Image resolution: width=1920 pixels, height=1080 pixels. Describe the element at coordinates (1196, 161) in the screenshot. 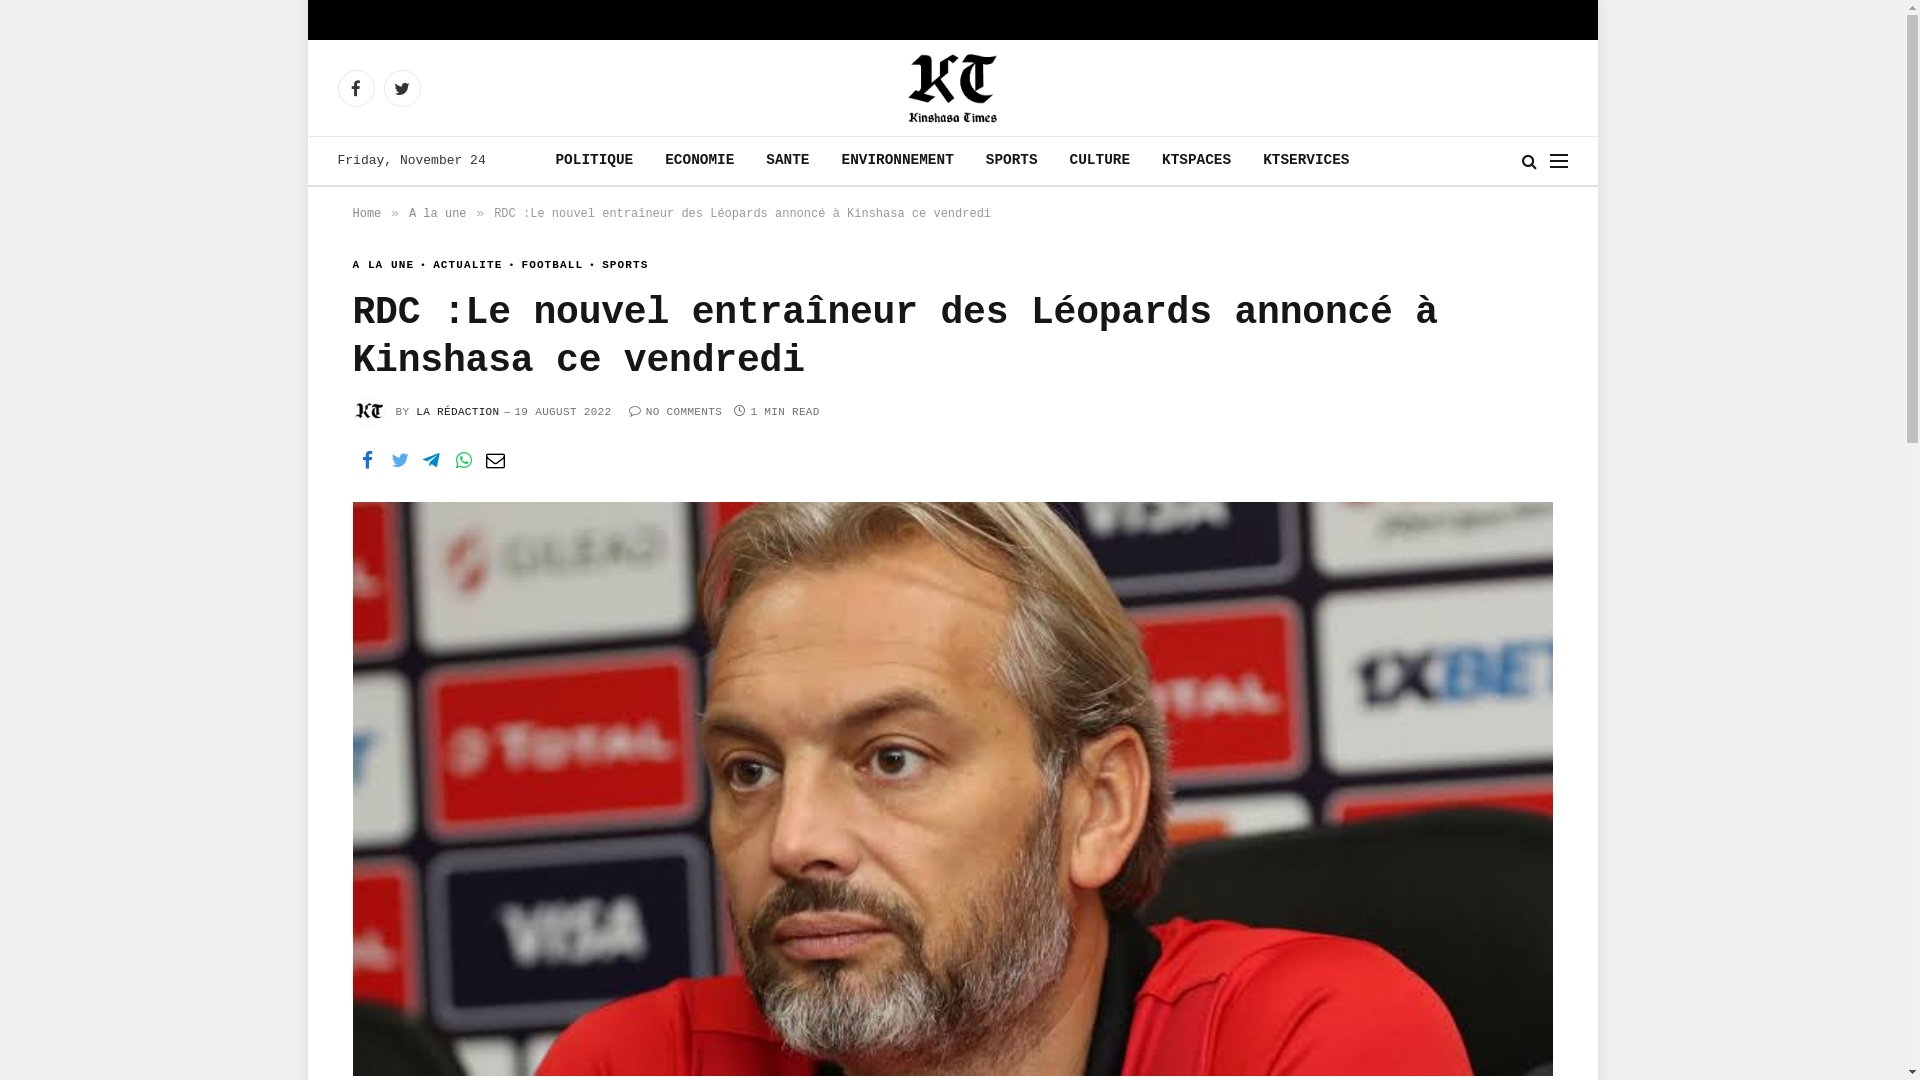

I see `KTSPACES` at that location.